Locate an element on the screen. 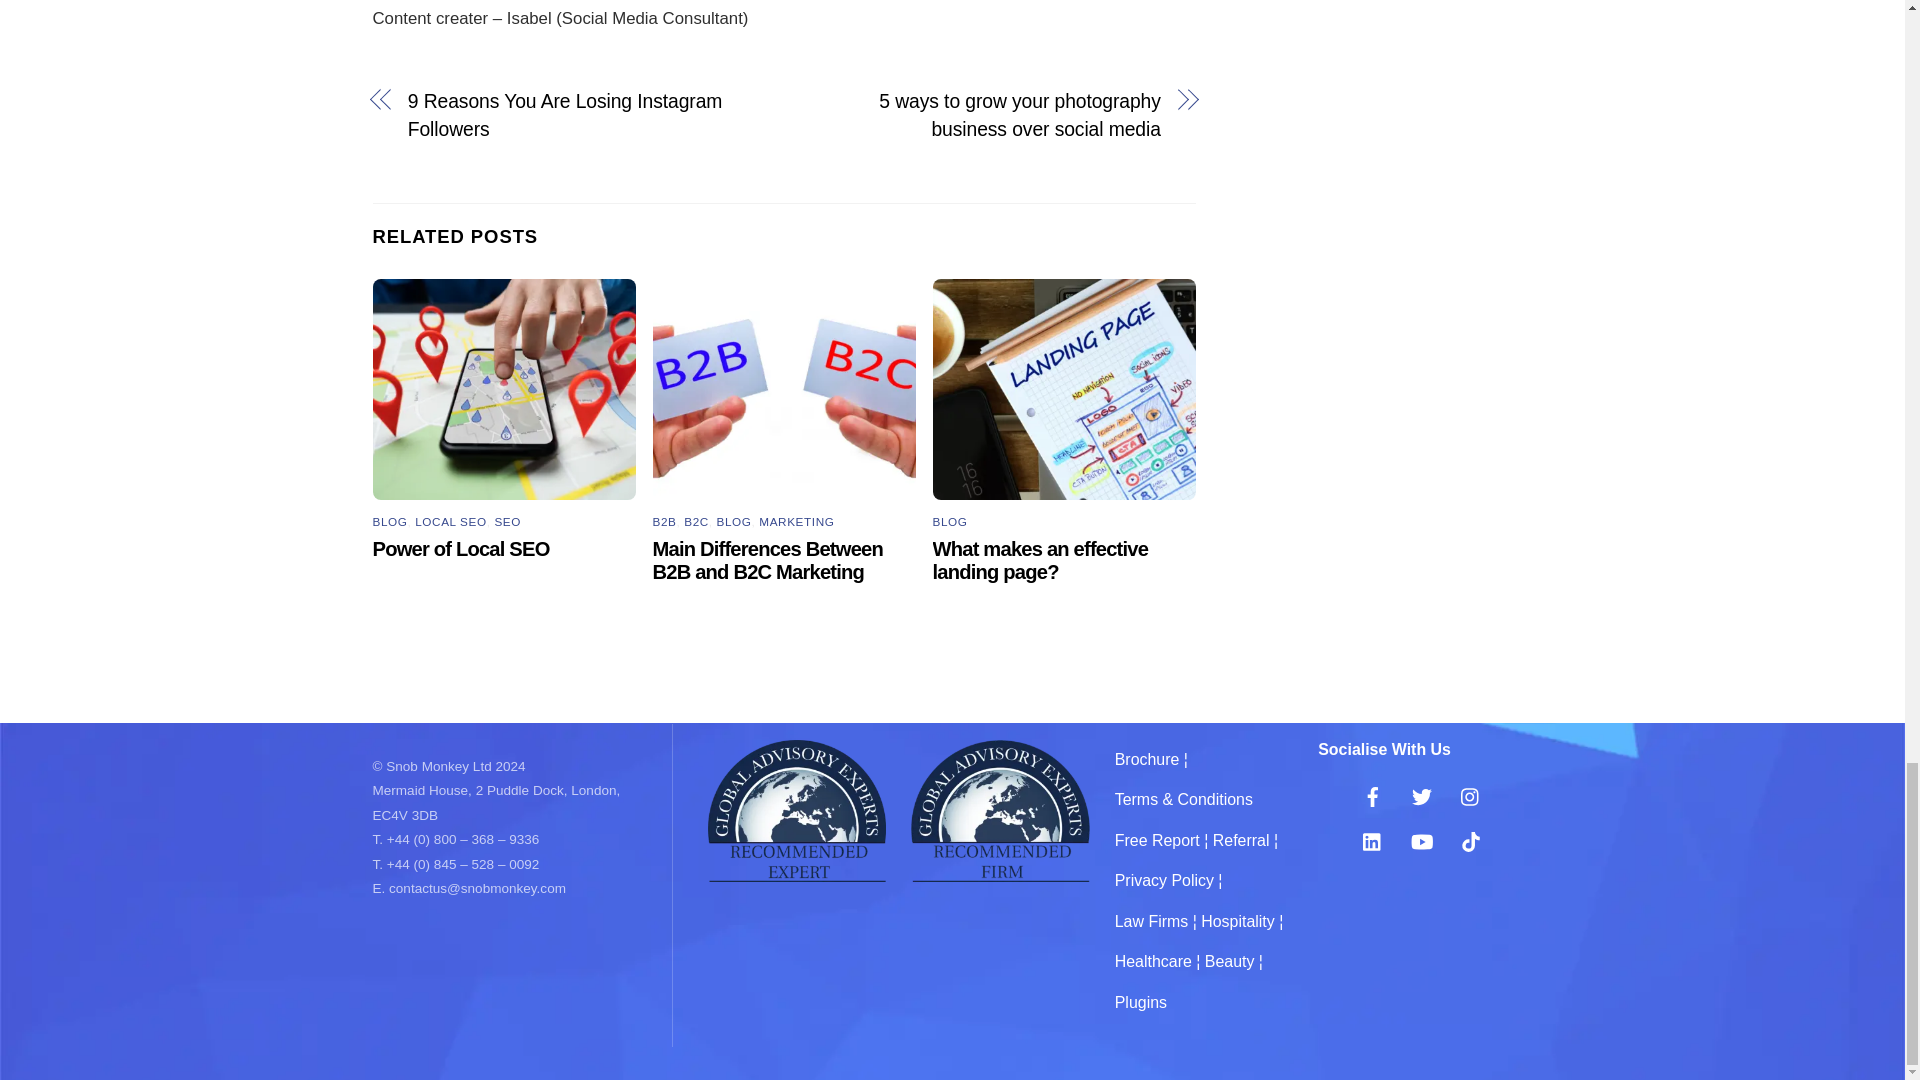 The image size is (1920, 1080). SEO is located at coordinates (506, 522).